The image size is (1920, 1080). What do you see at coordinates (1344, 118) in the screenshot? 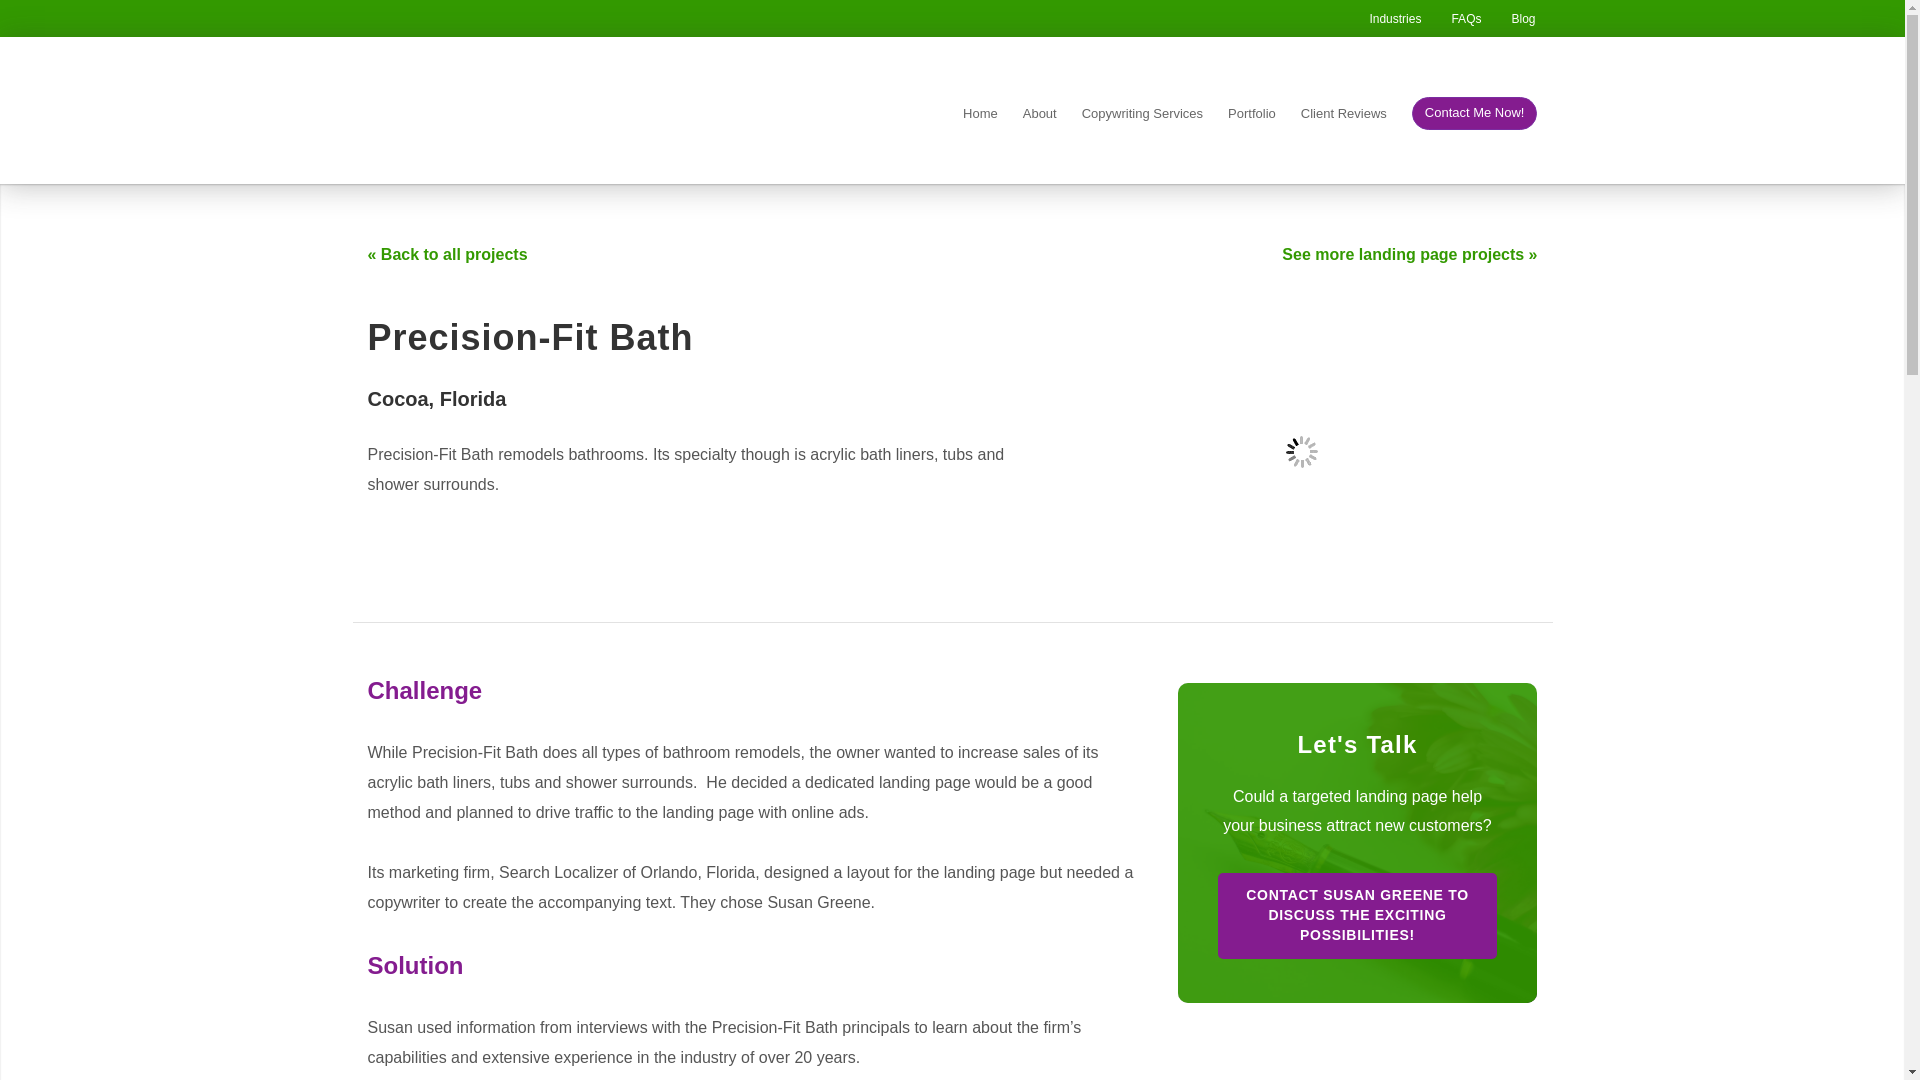
I see `Client Reviews` at bounding box center [1344, 118].